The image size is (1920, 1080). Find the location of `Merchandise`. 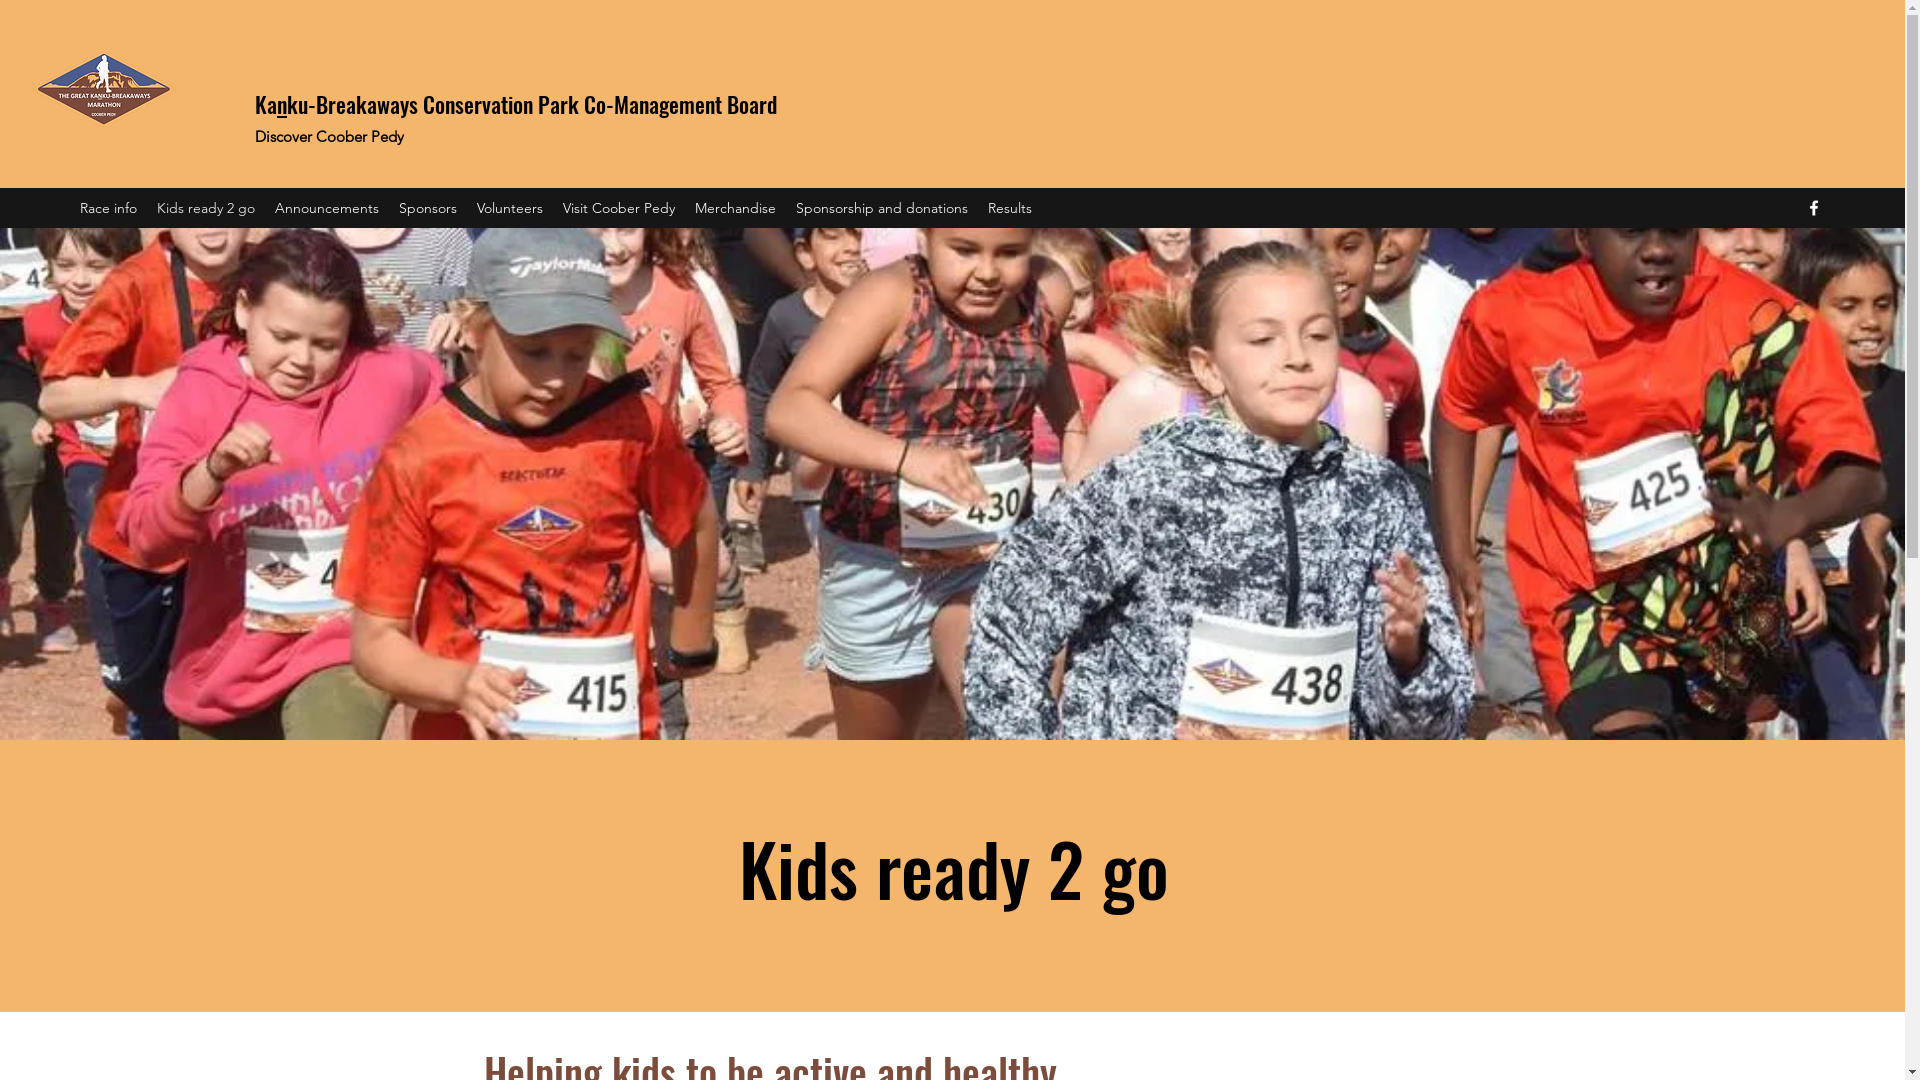

Merchandise is located at coordinates (736, 208).